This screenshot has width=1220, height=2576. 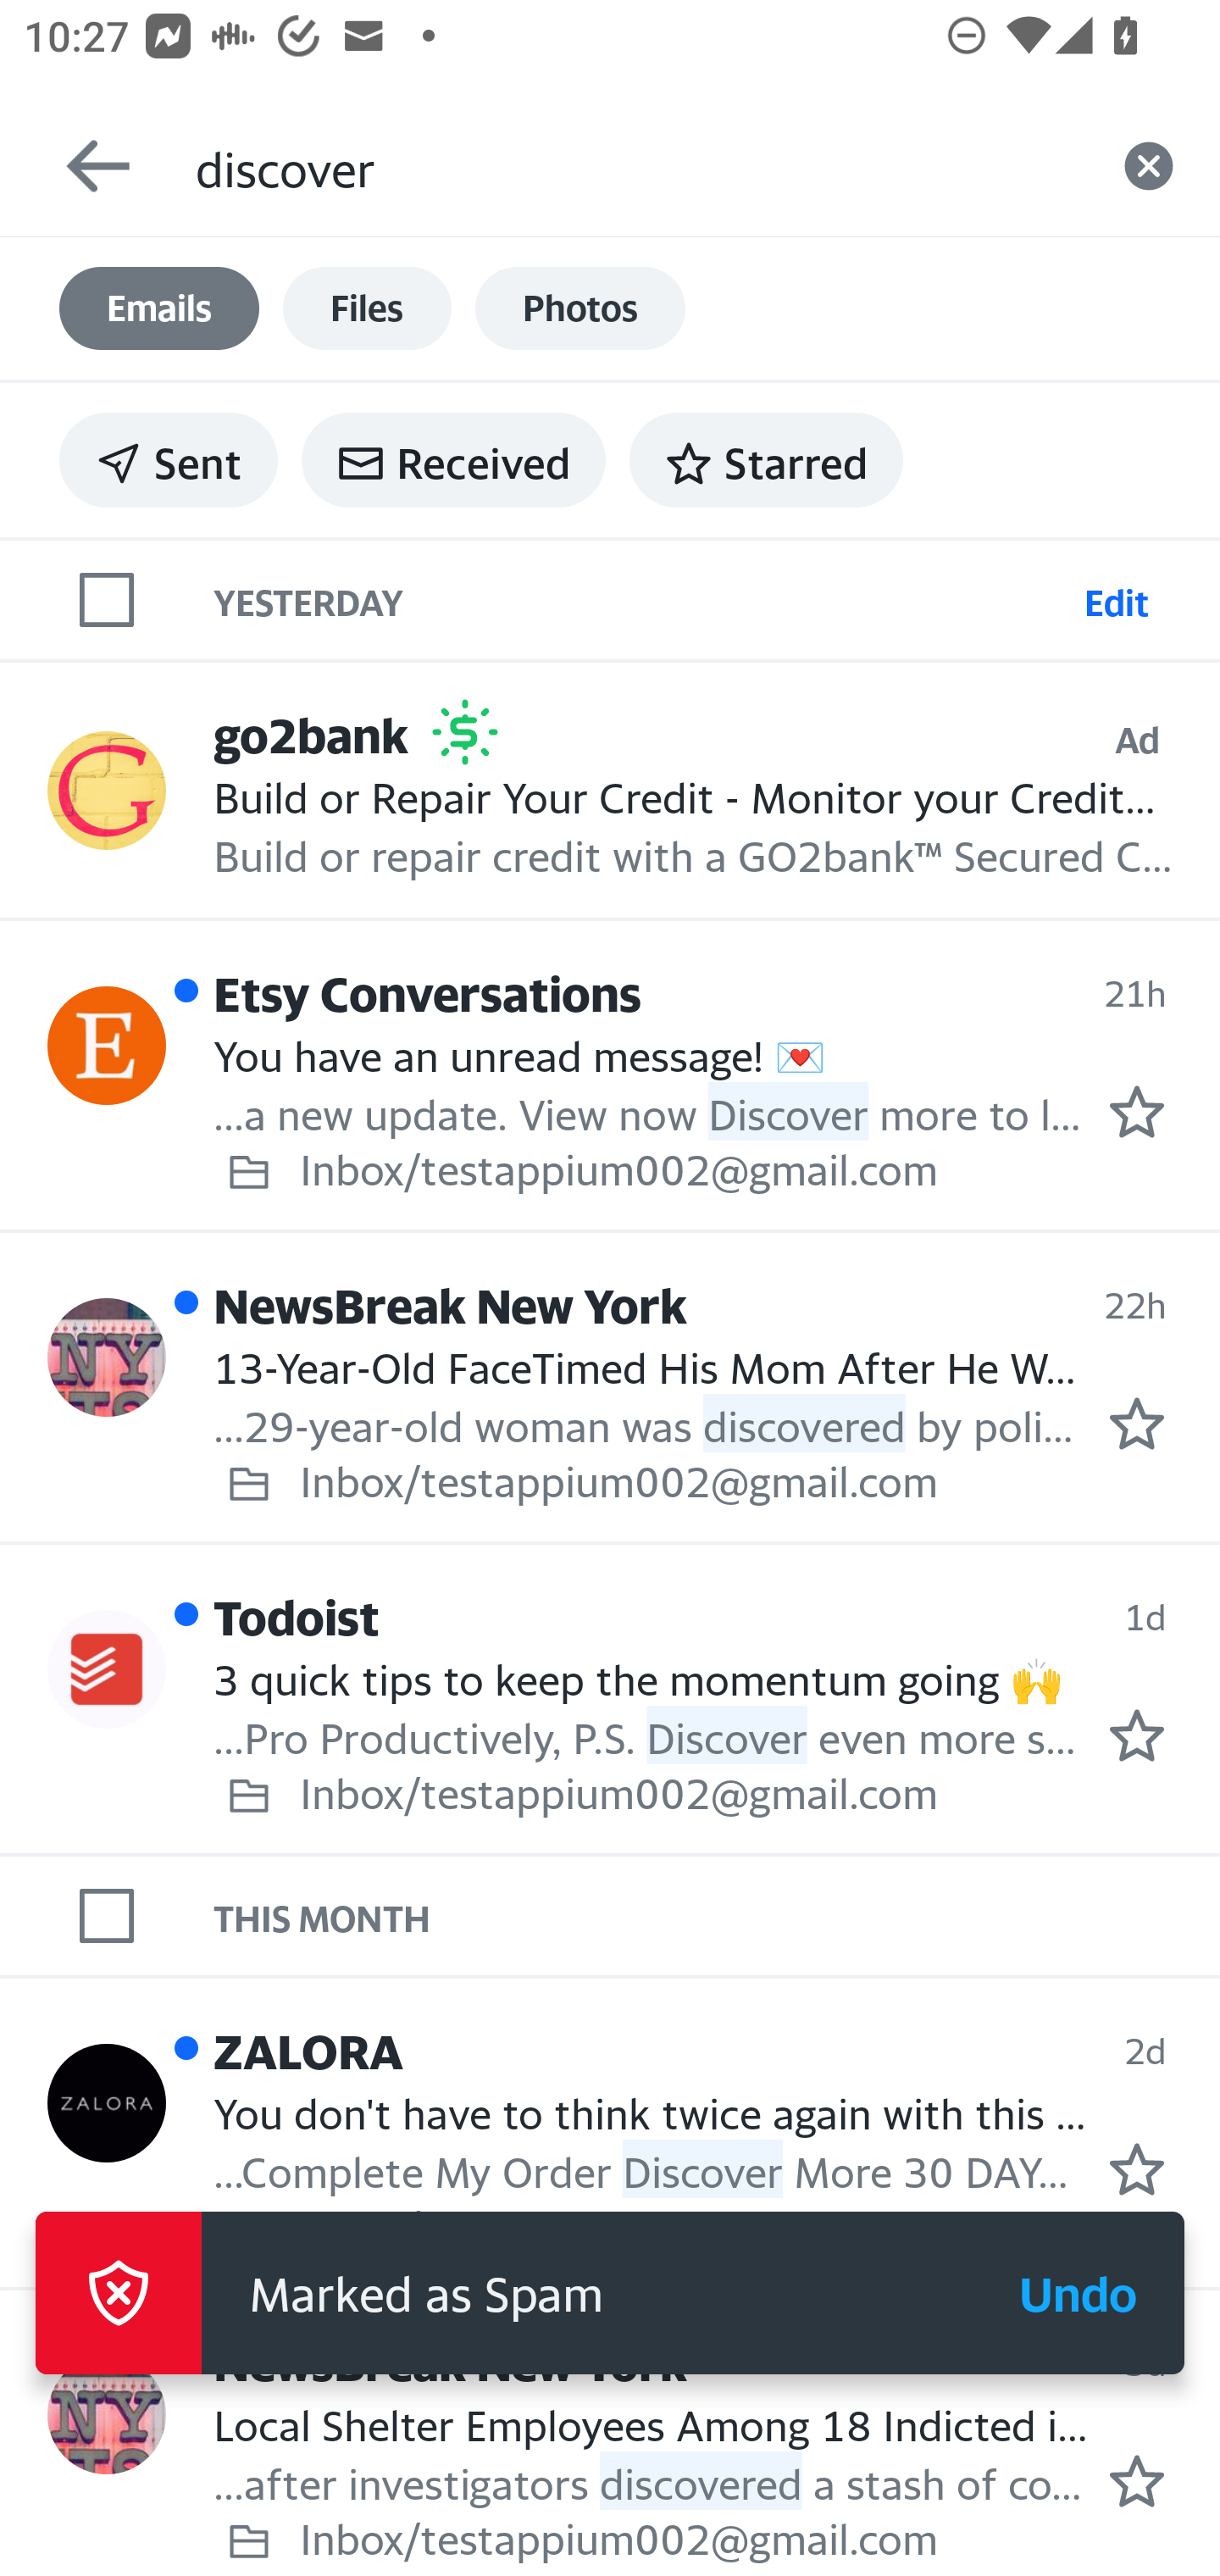 I want to click on Files, so click(x=367, y=308).